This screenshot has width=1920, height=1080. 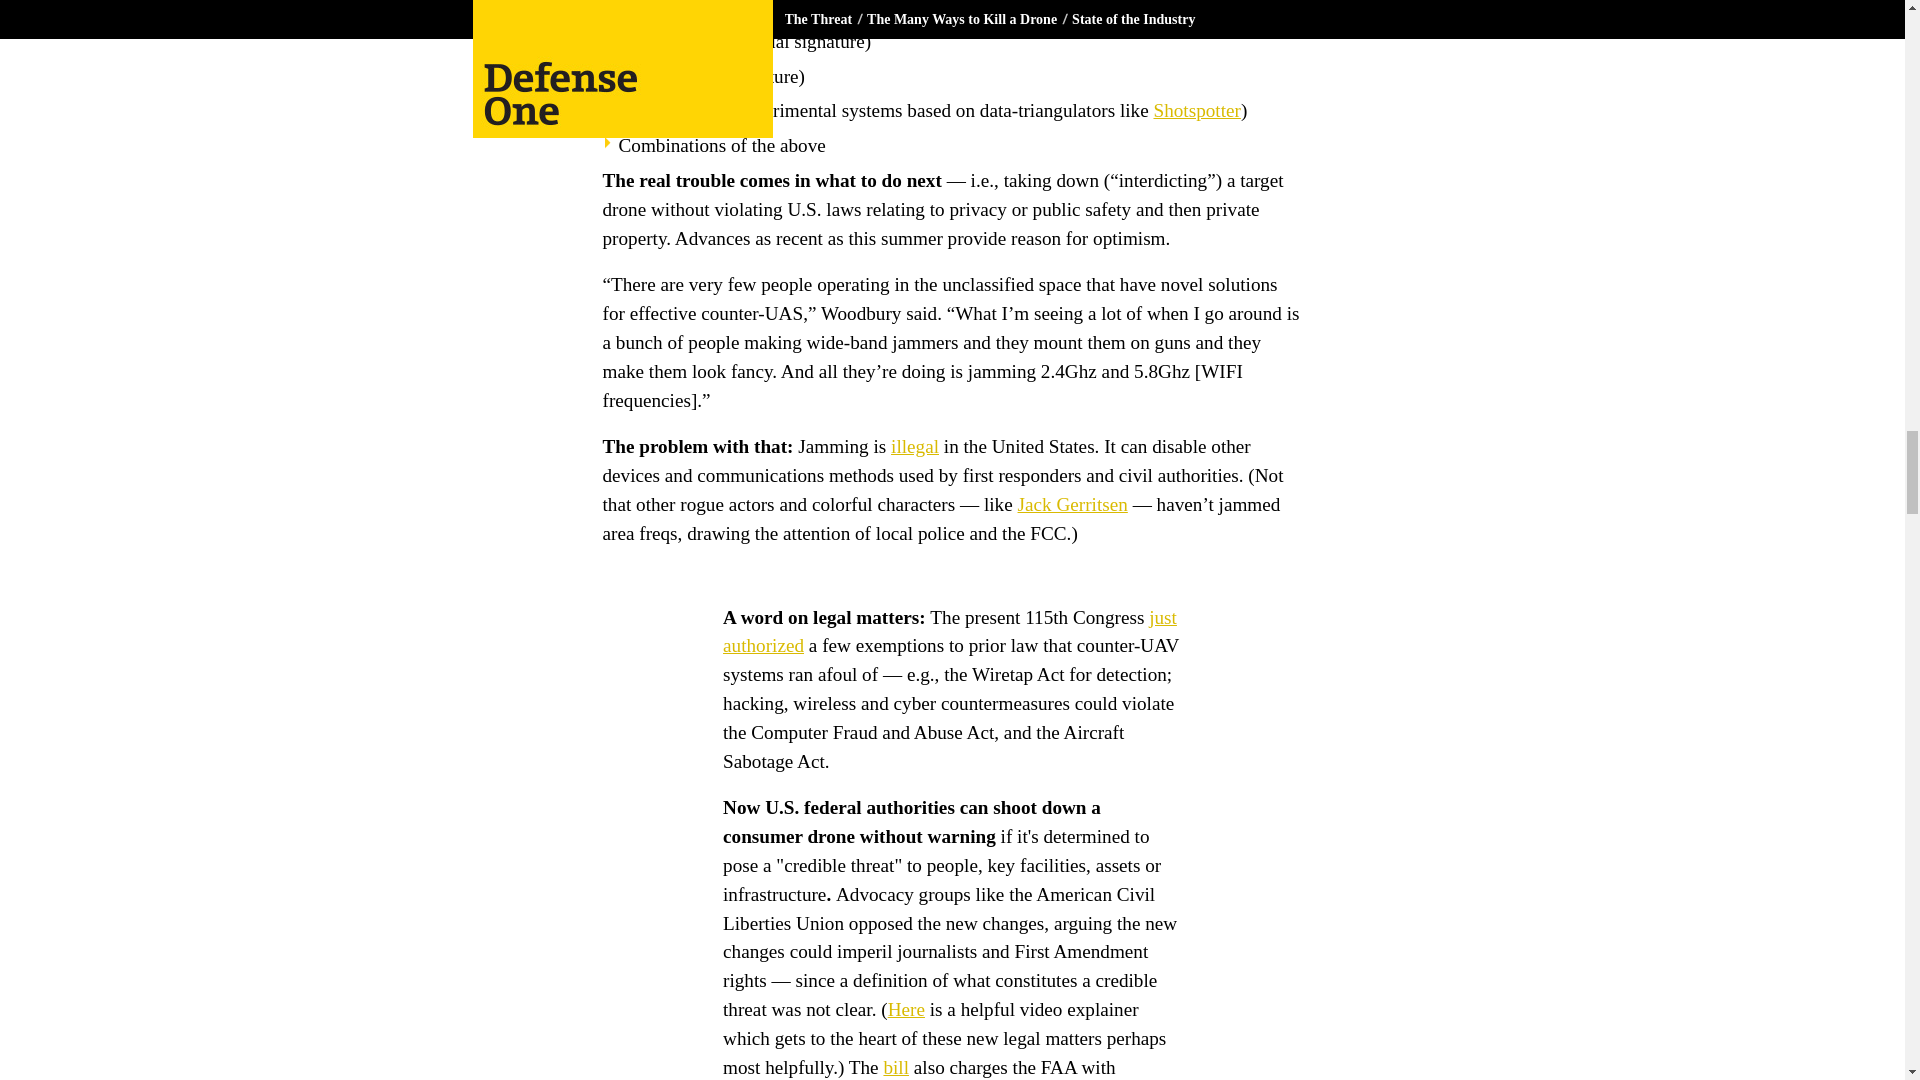 What do you see at coordinates (826, 8) in the screenshot?
I see `Aeroscope` at bounding box center [826, 8].